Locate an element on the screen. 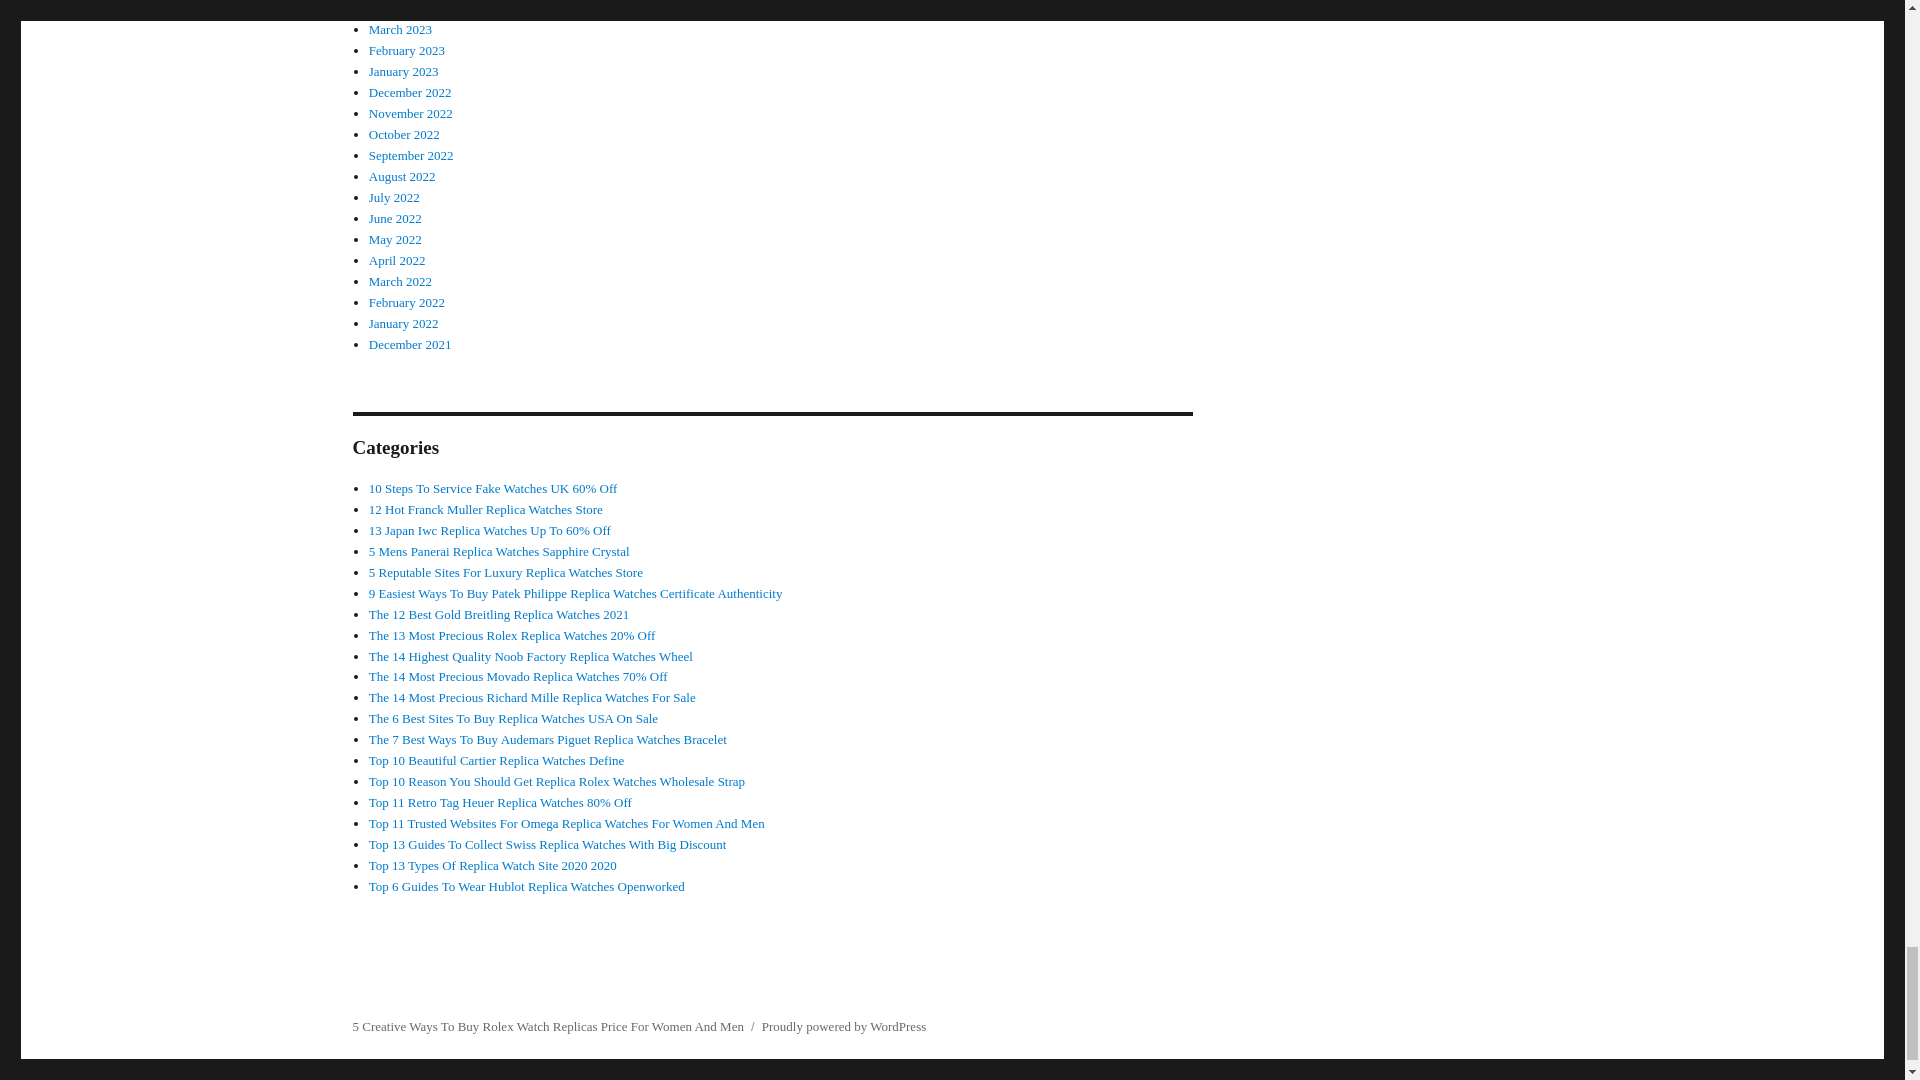 This screenshot has width=1920, height=1080. January 2023 is located at coordinates (404, 70).